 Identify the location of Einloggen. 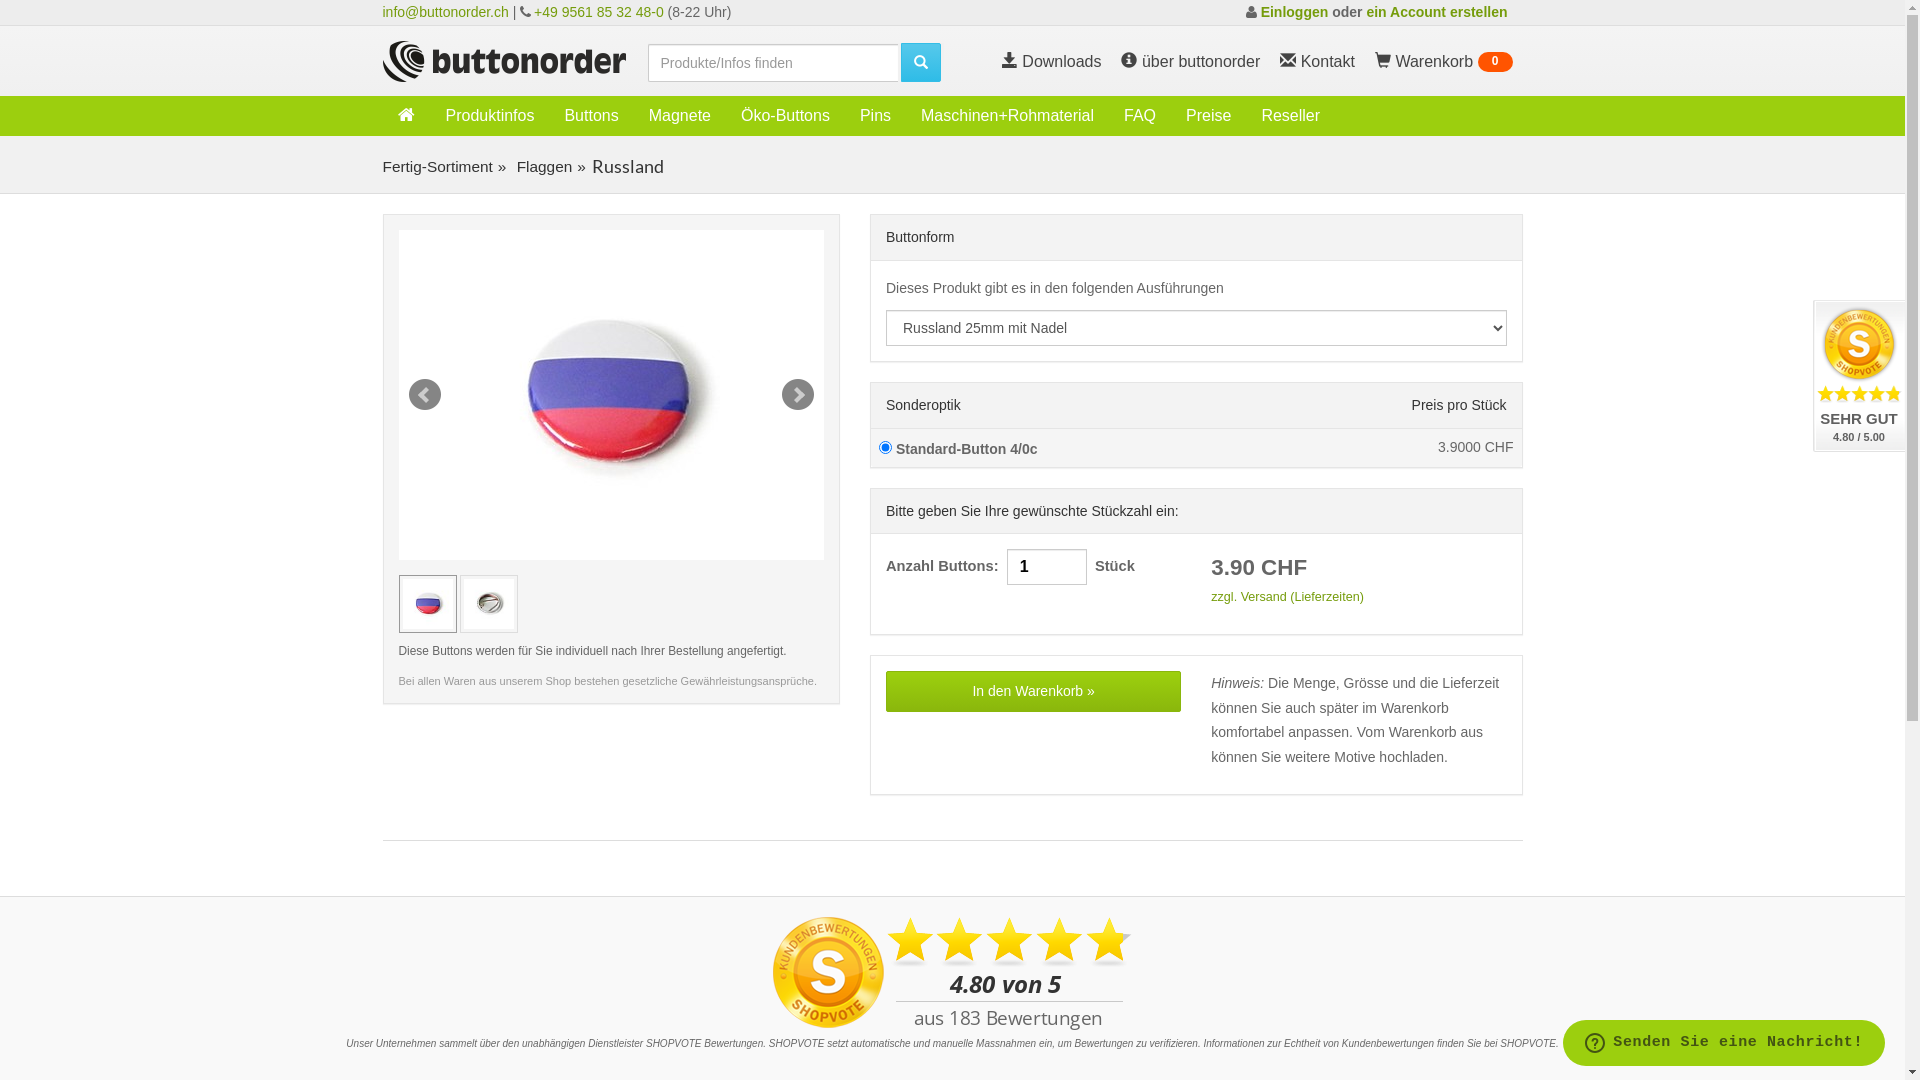
(1295, 12).